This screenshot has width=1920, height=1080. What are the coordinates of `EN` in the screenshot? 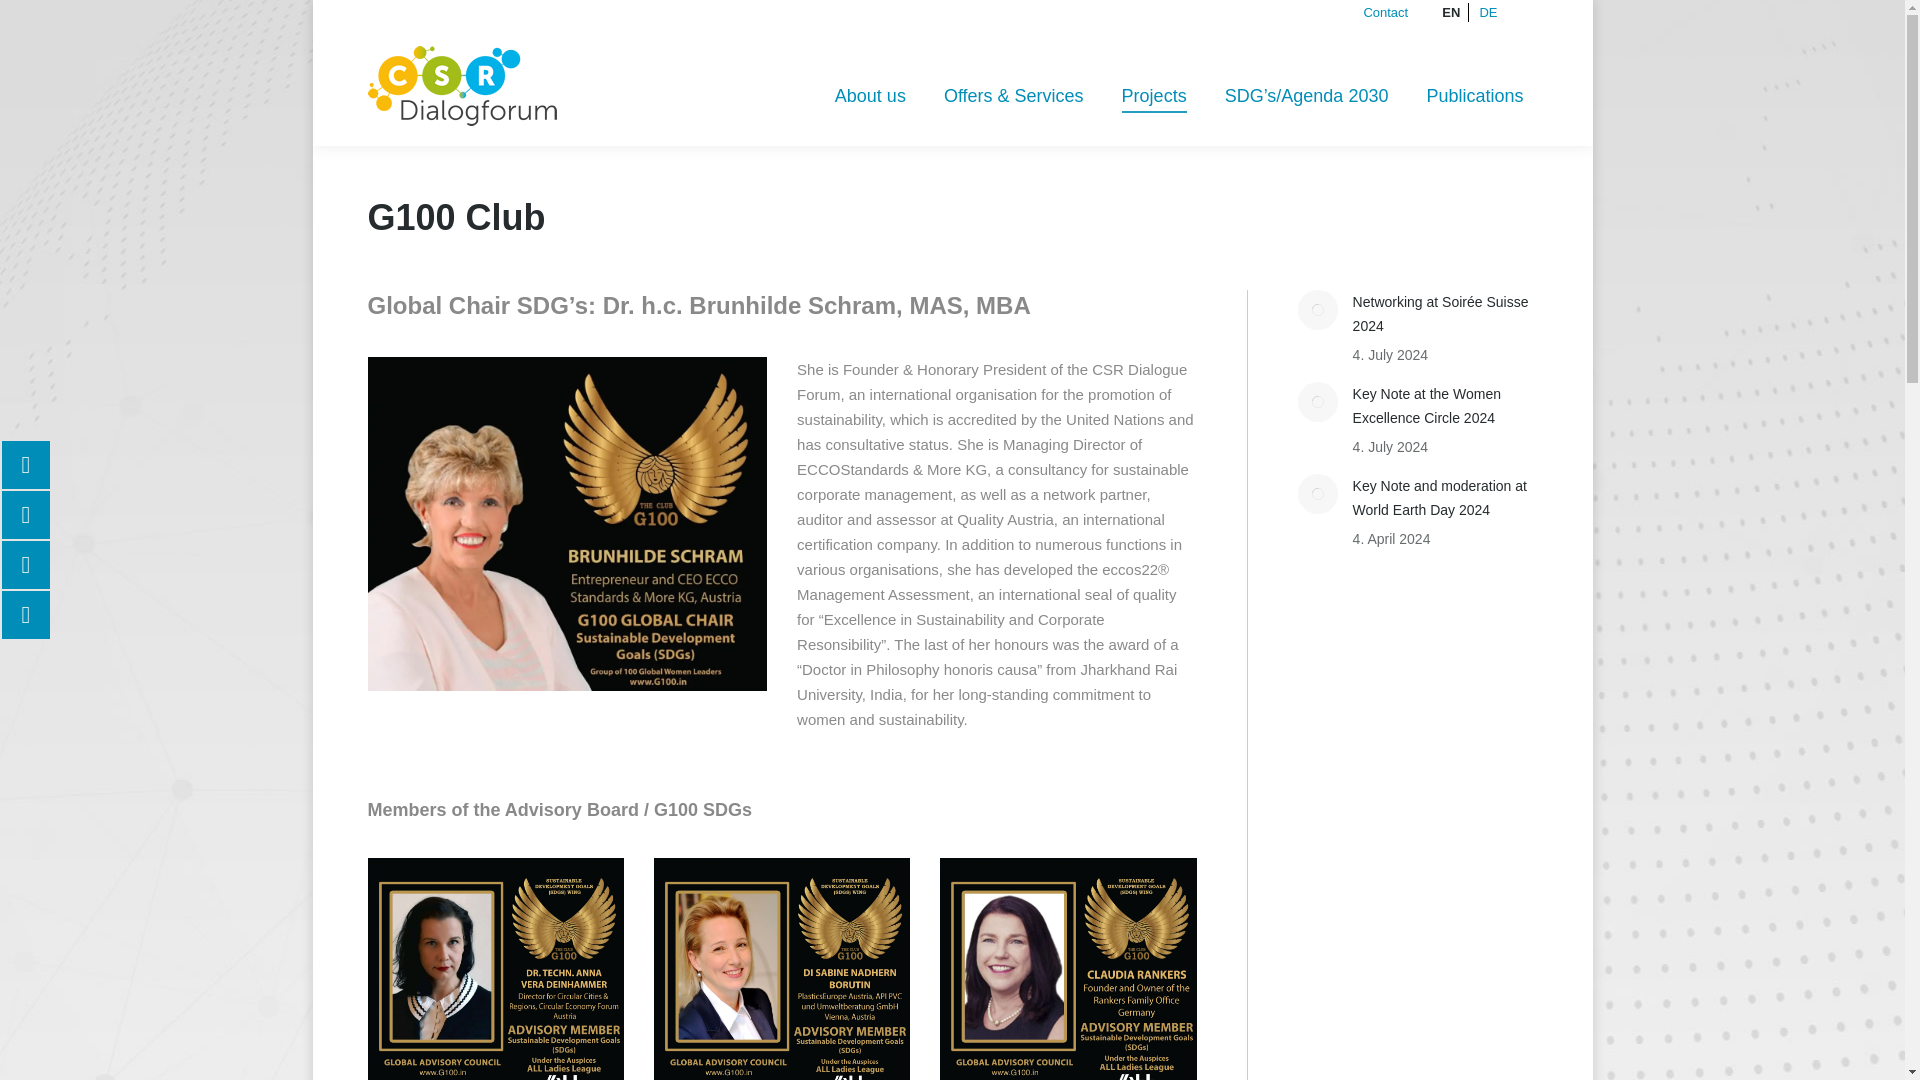 It's located at (1450, 12).